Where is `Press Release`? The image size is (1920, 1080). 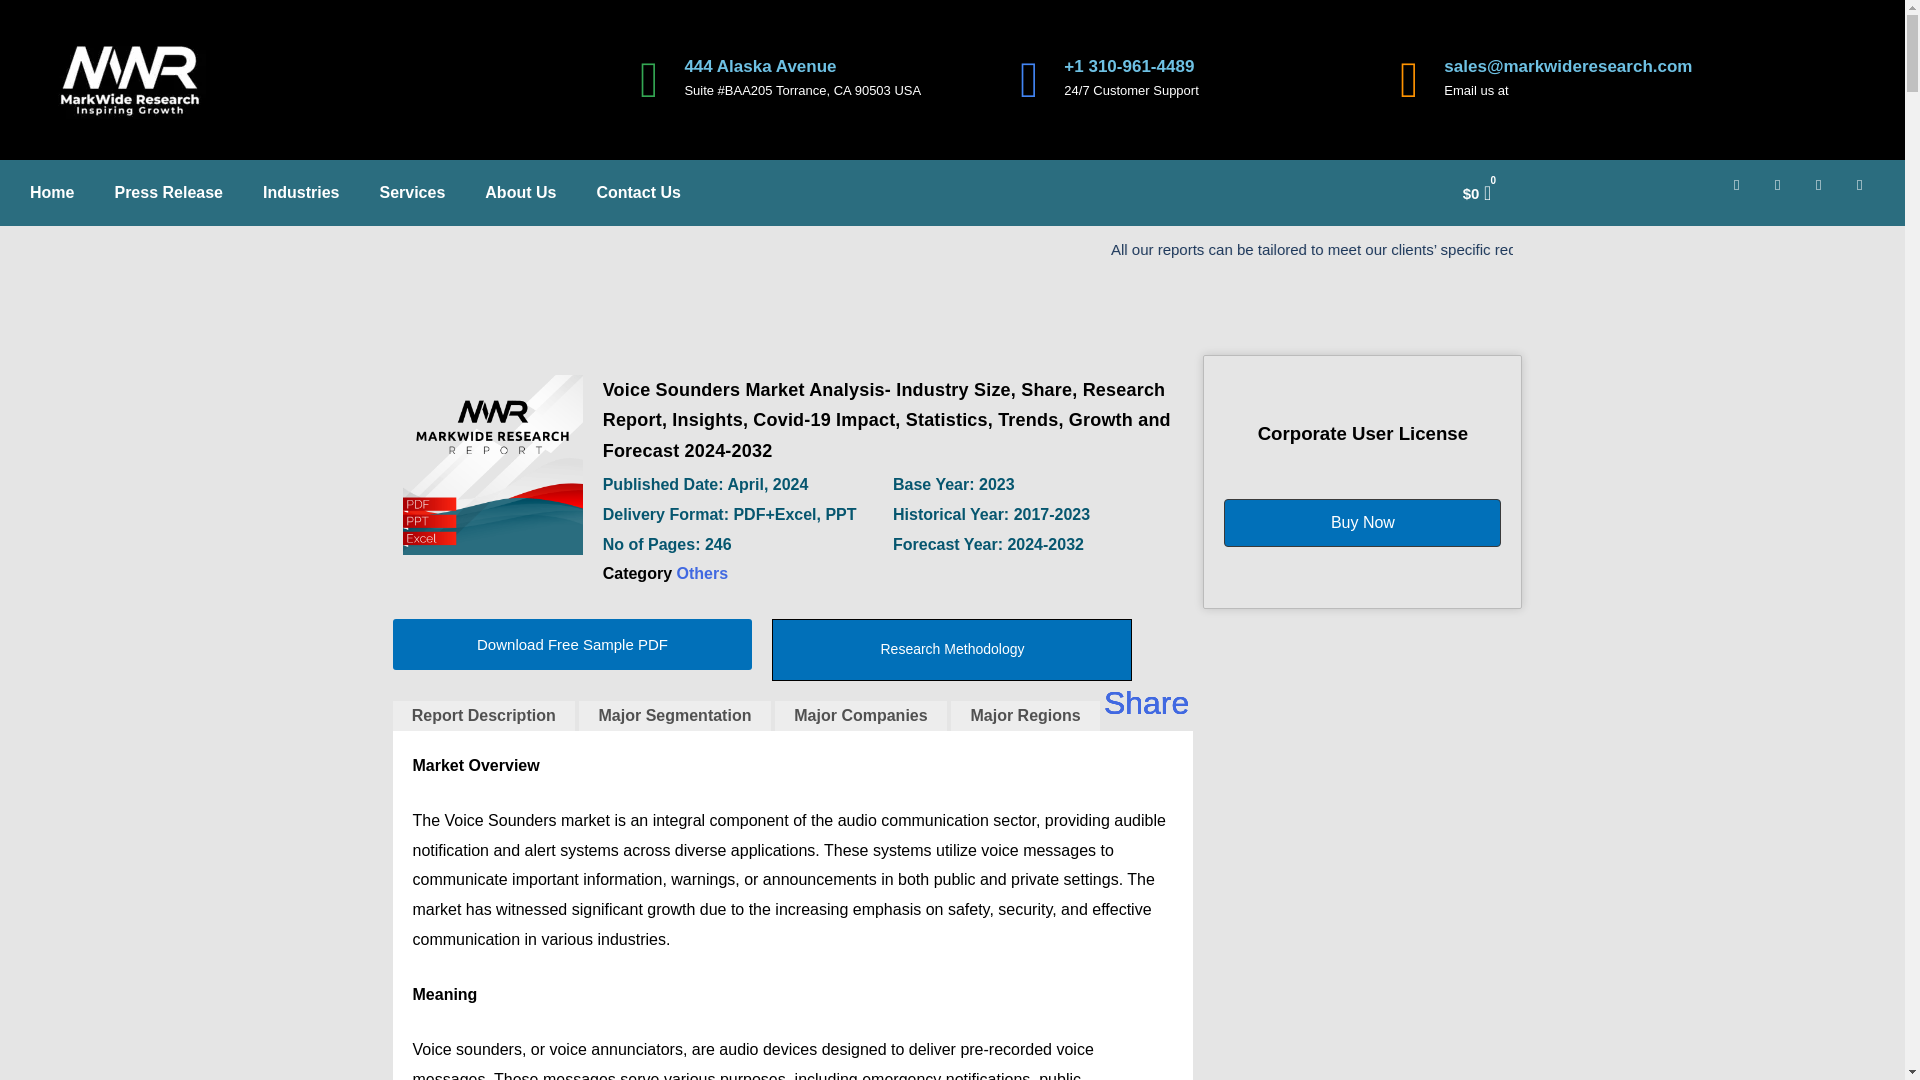 Press Release is located at coordinates (168, 192).